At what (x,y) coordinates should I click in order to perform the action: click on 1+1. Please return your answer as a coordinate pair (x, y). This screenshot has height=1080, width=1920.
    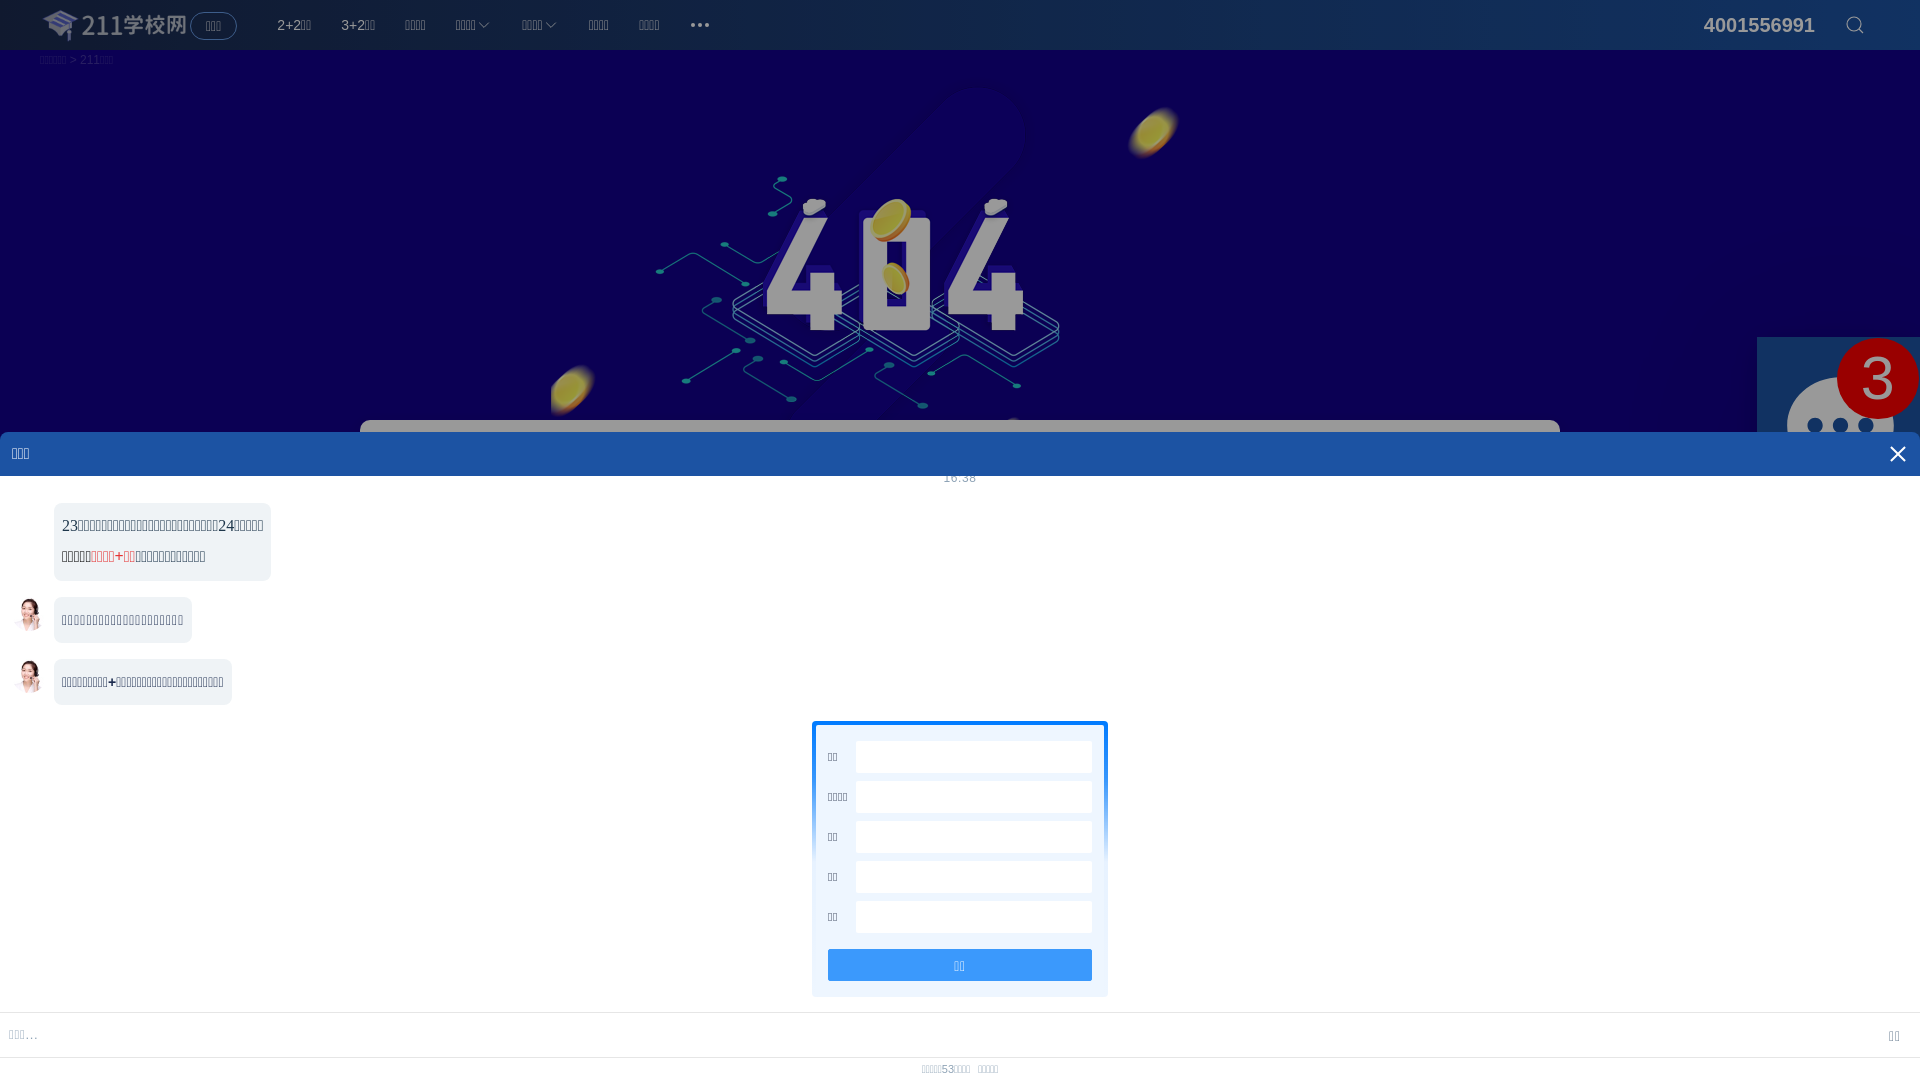
    Looking at the image, I should click on (598, 618).